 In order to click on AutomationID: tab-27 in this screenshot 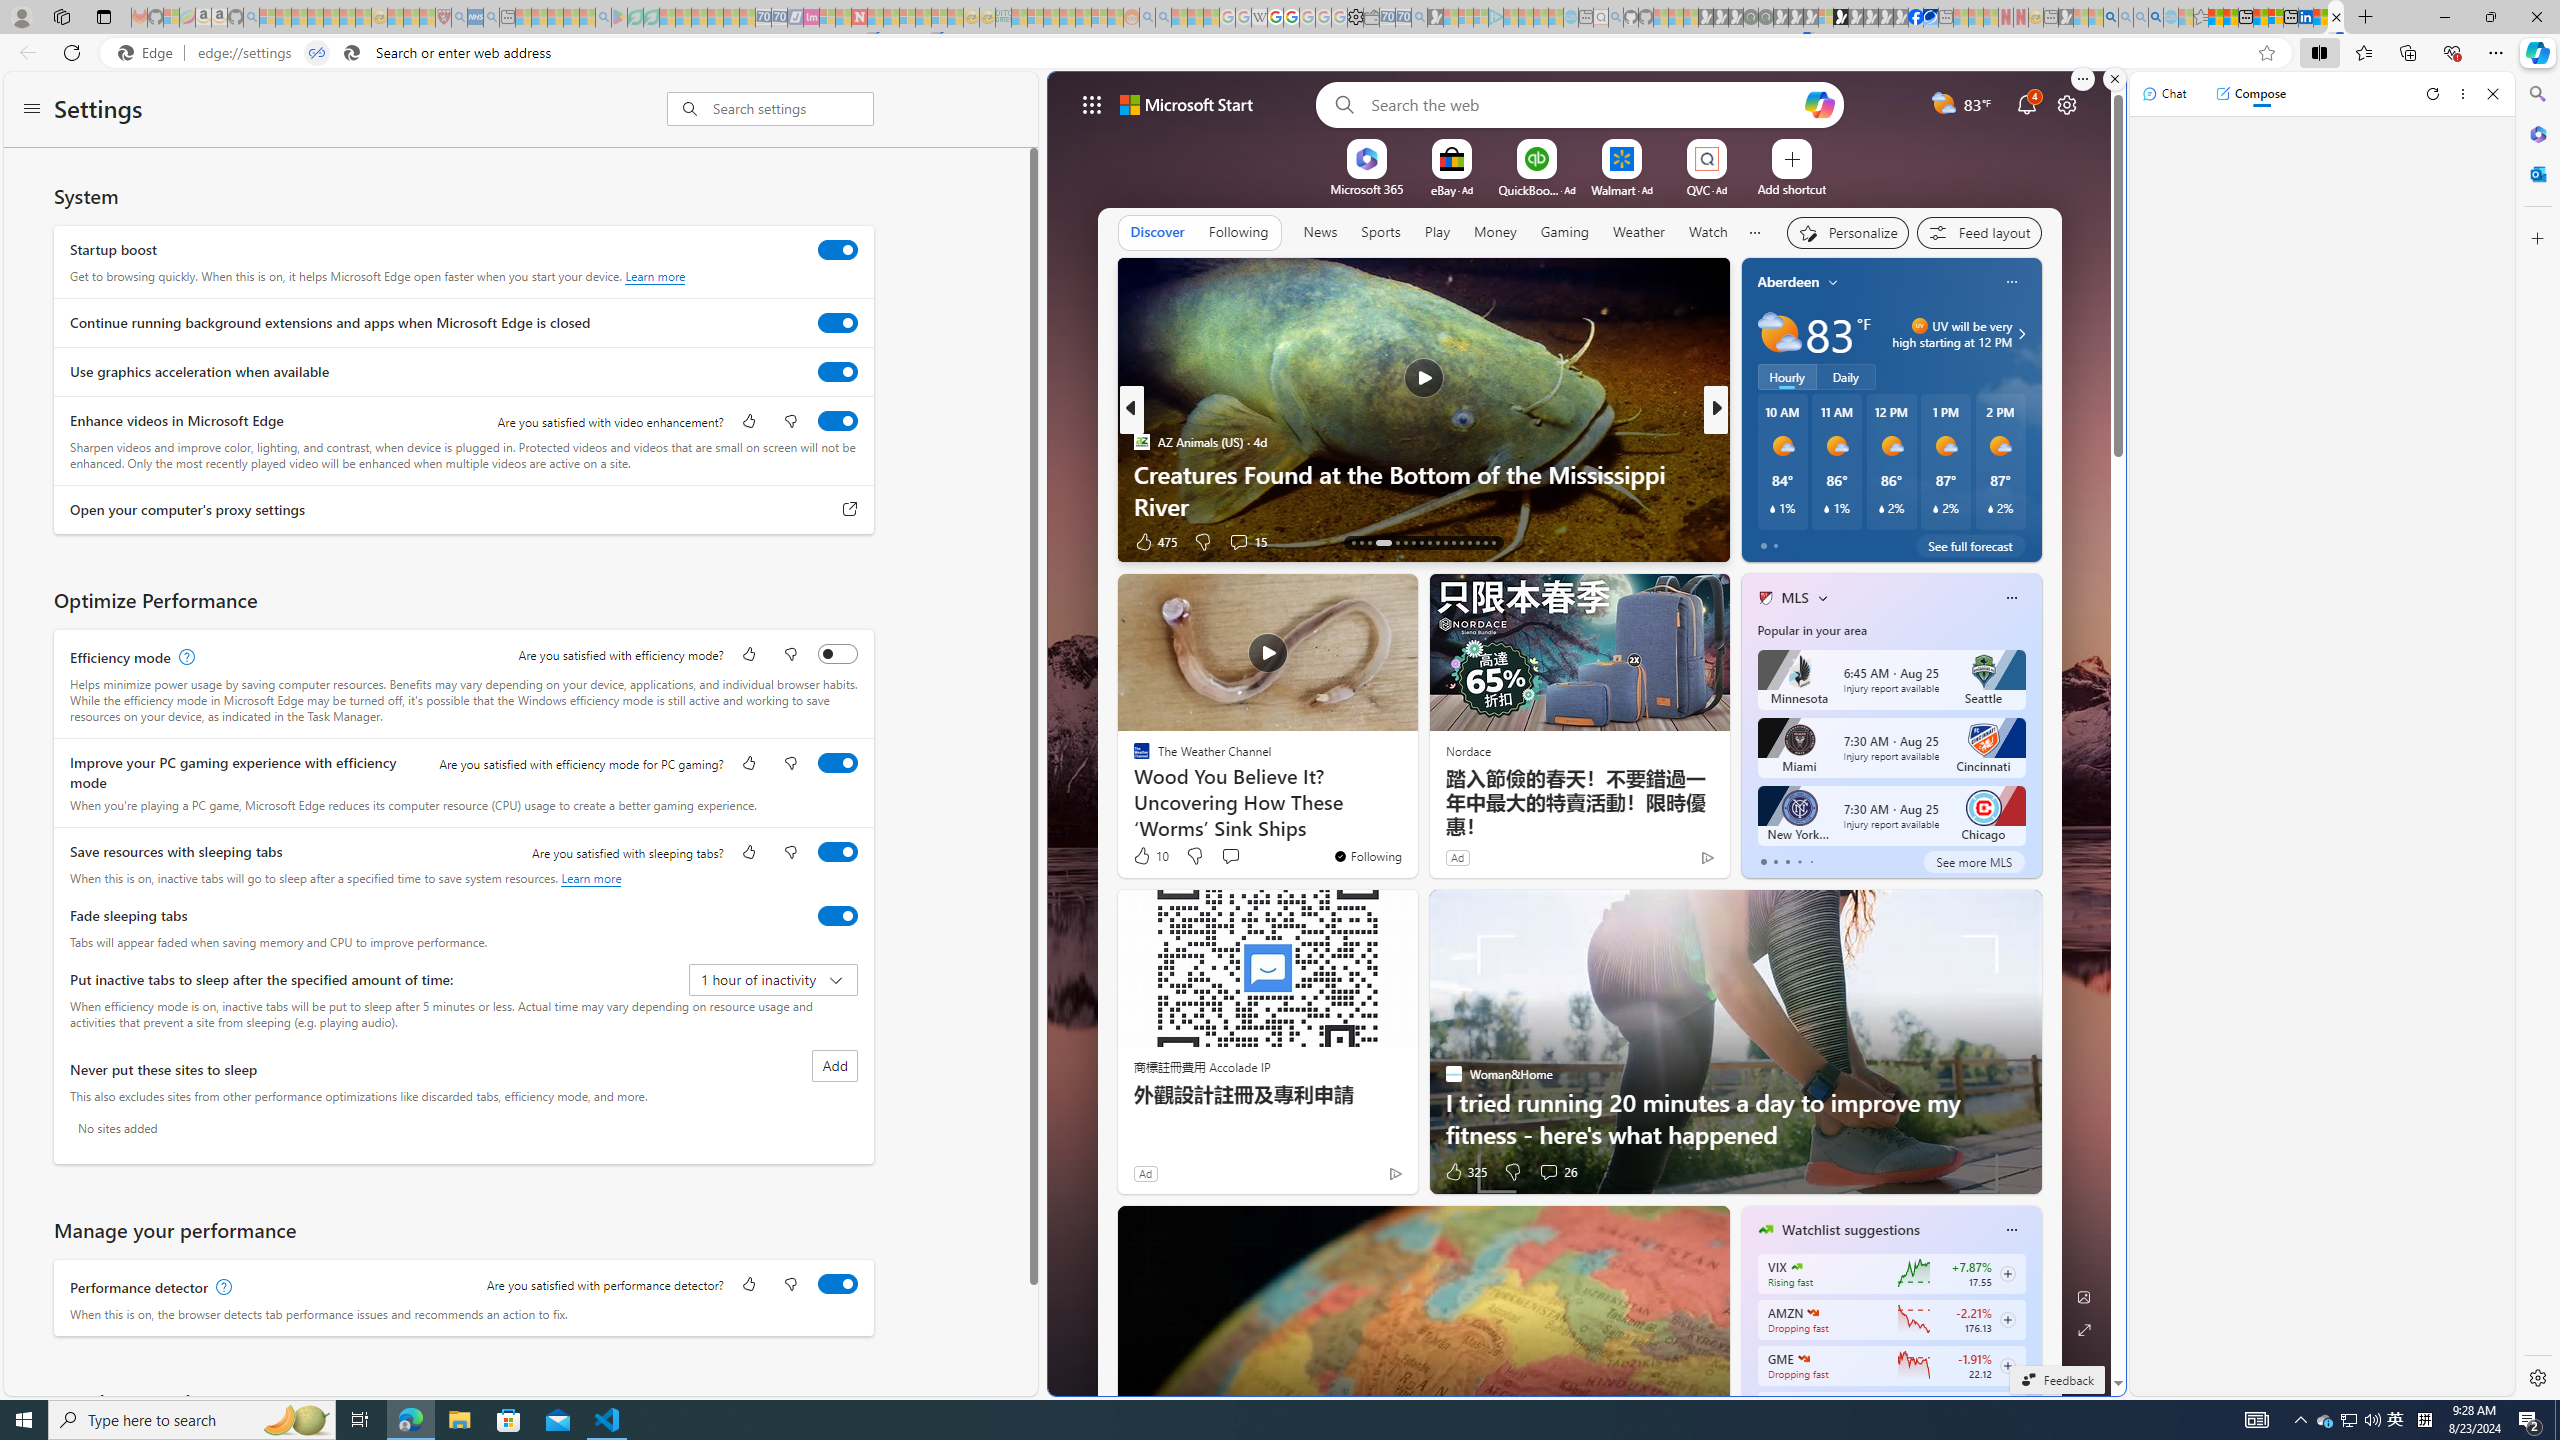, I will do `click(1477, 542)`.